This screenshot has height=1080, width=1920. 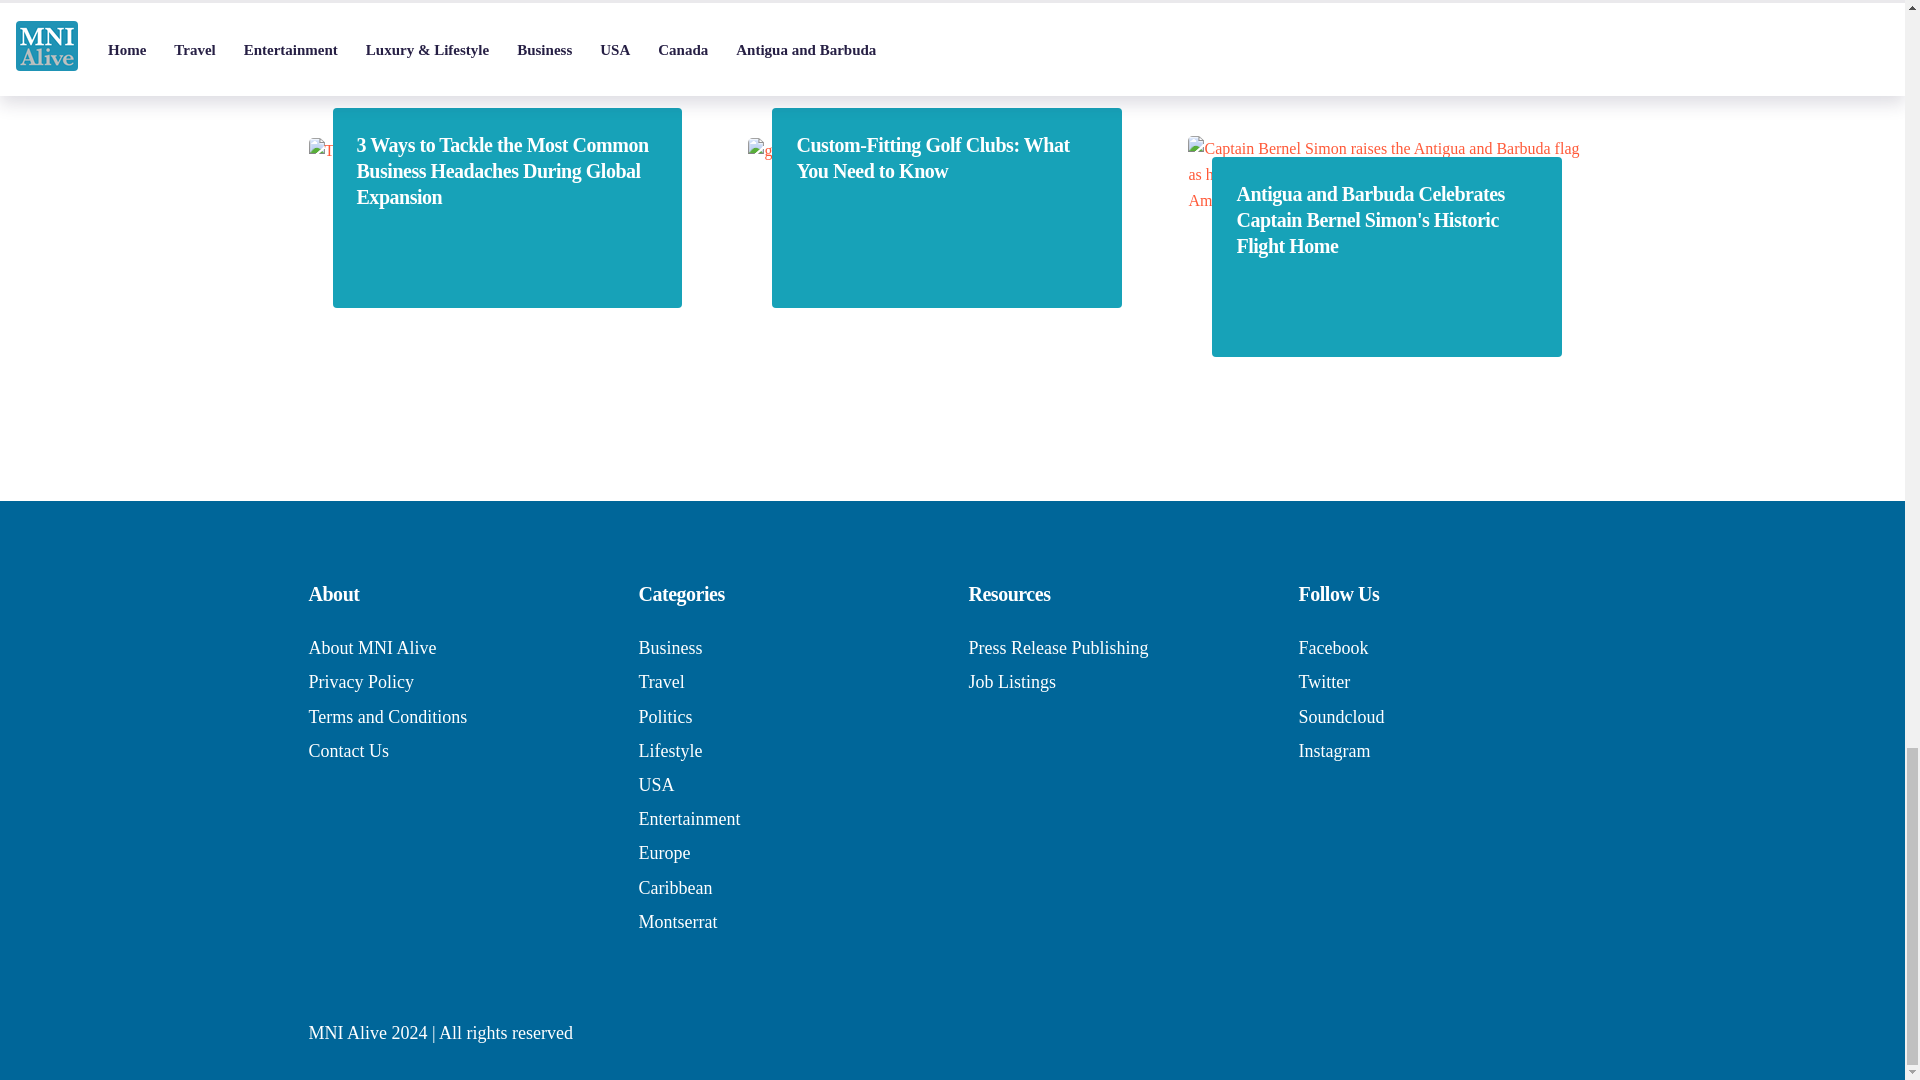 I want to click on Job Listings, so click(x=1012, y=682).